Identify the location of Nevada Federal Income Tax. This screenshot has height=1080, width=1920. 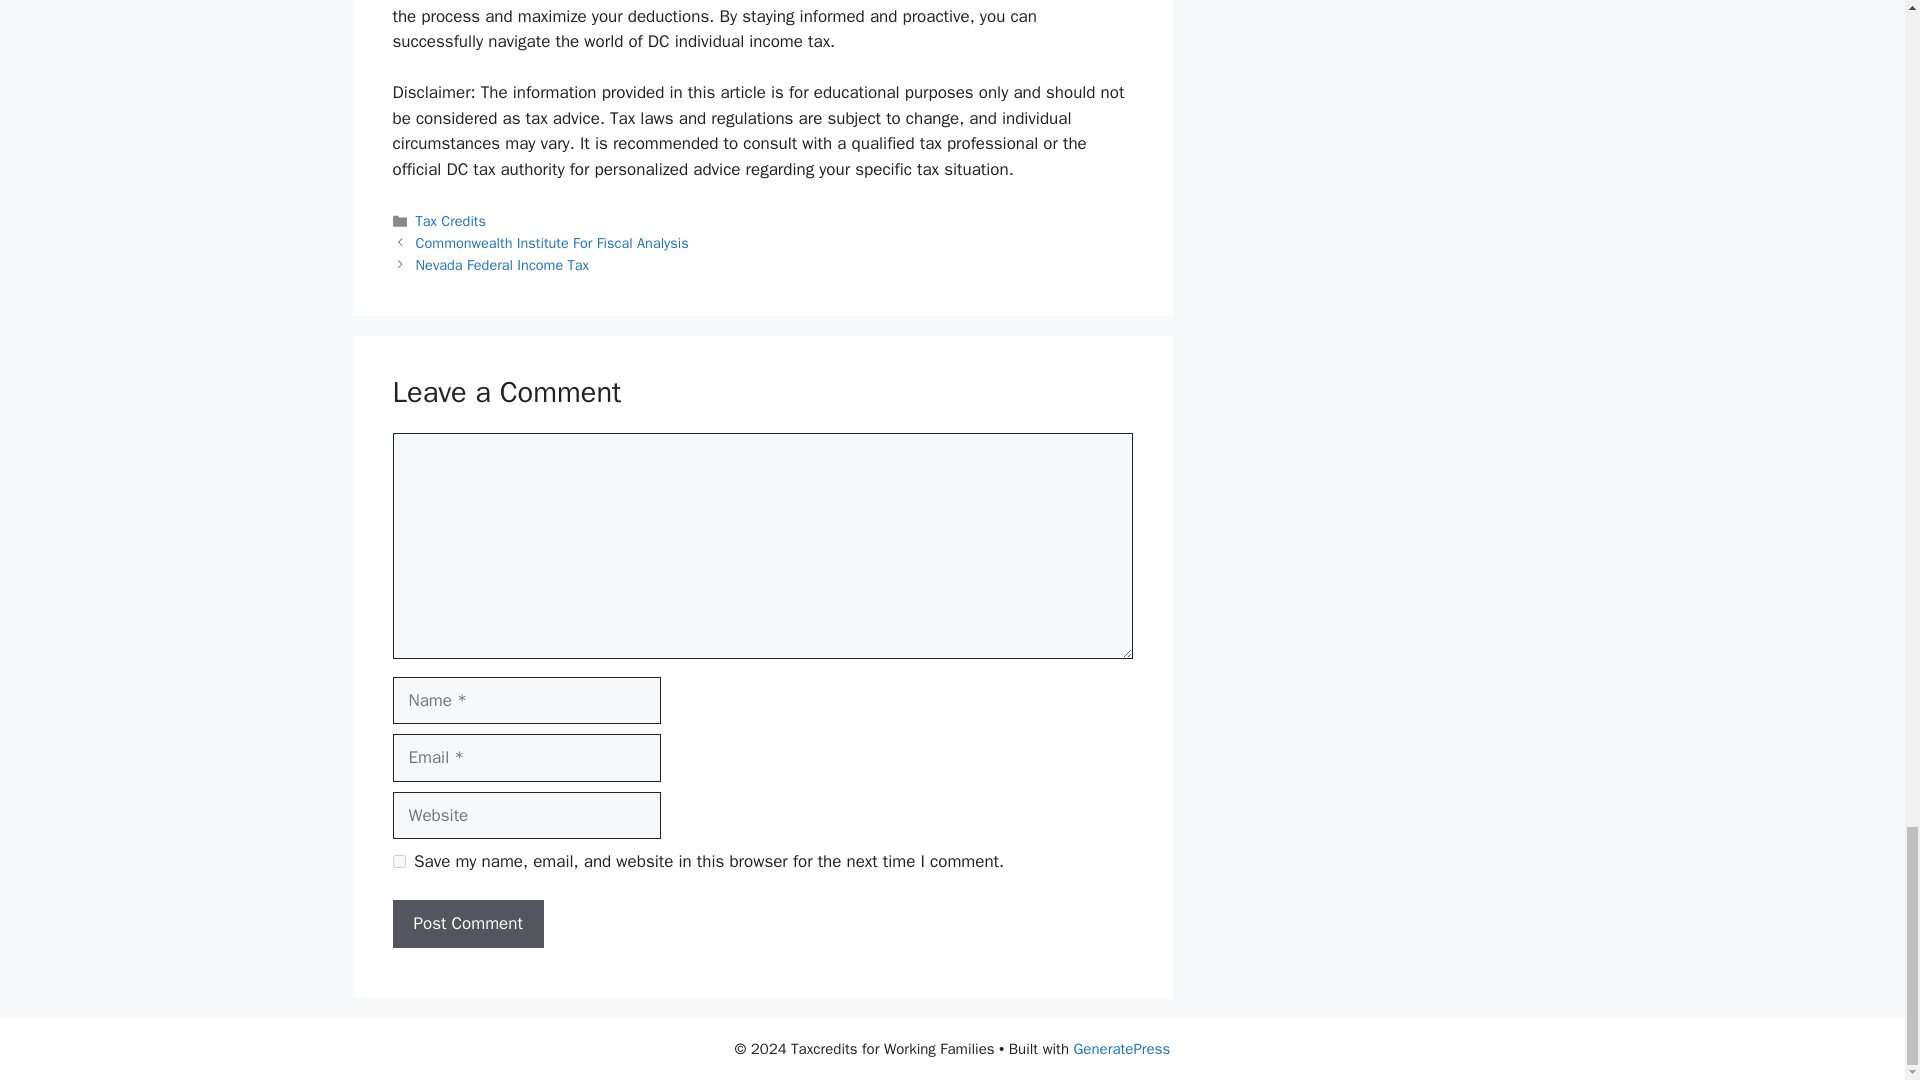
(502, 264).